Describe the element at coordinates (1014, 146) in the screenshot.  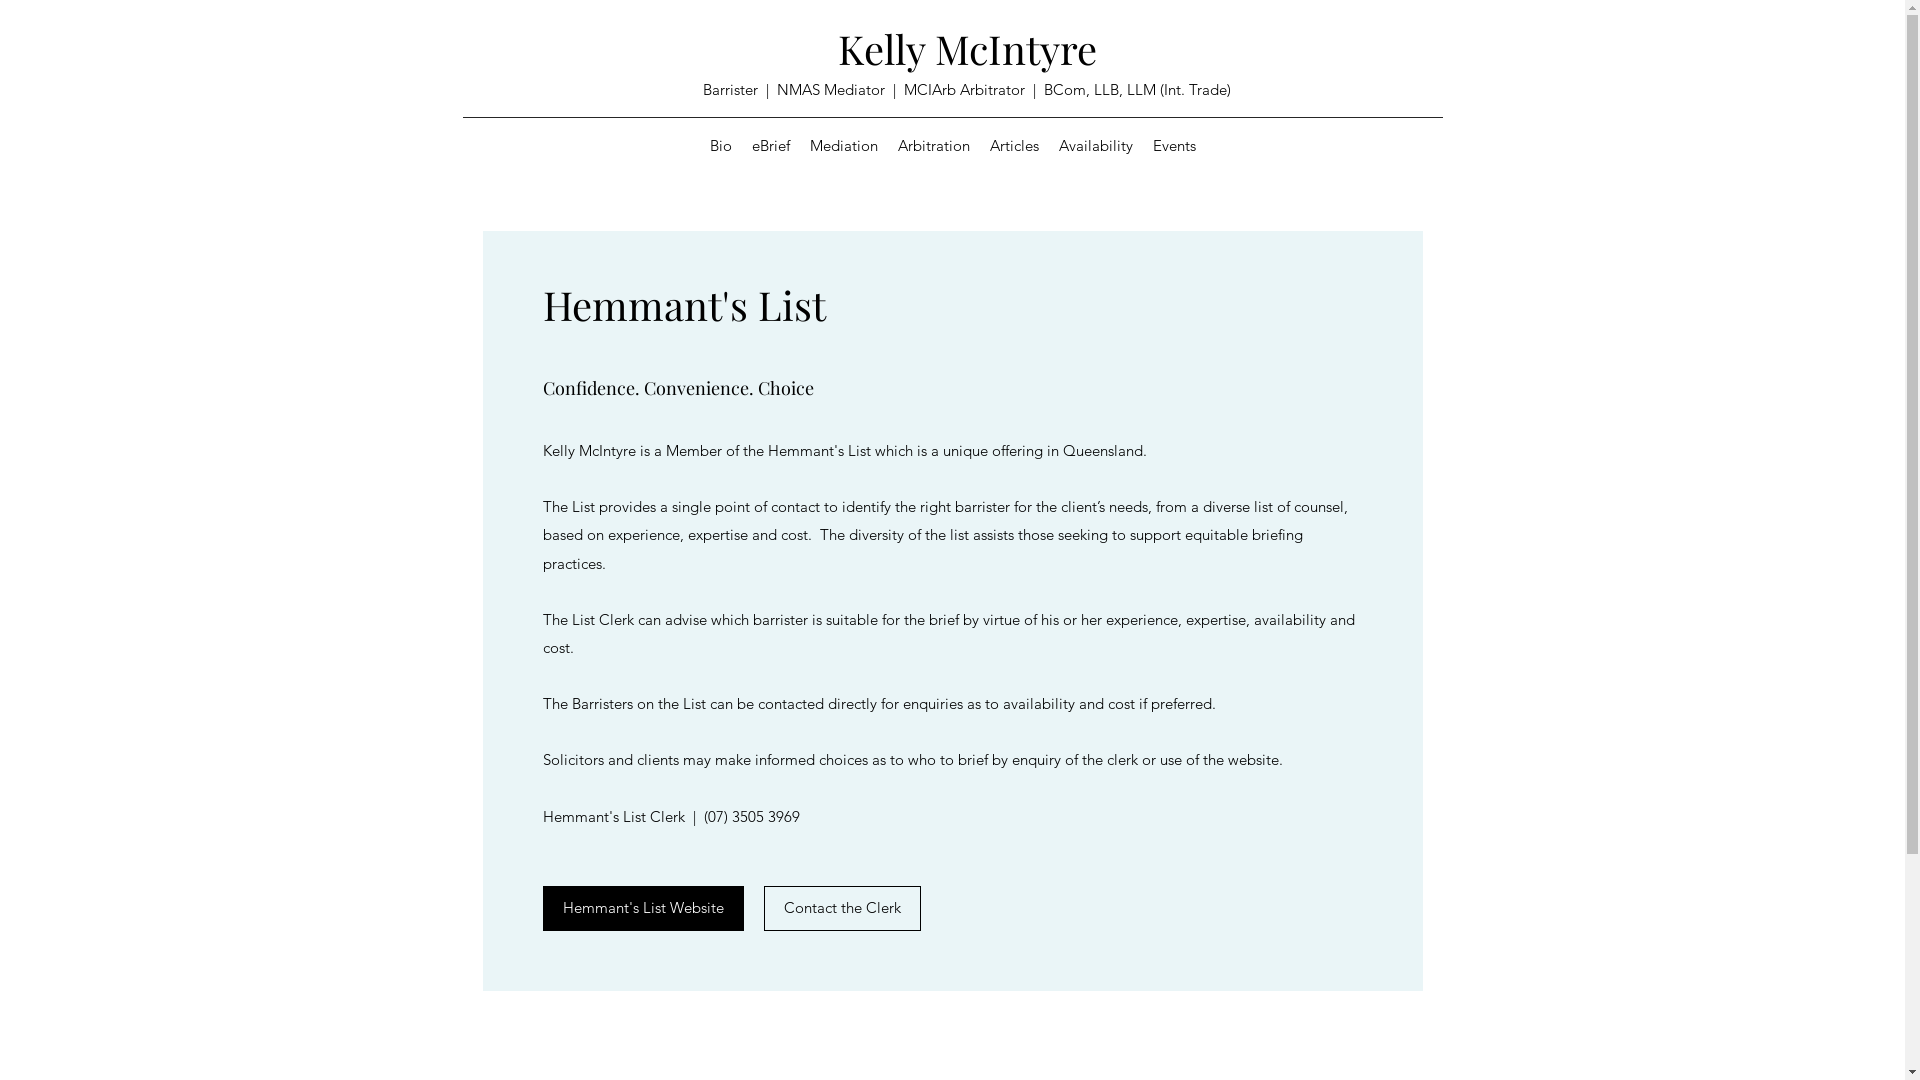
I see `Articles` at that location.